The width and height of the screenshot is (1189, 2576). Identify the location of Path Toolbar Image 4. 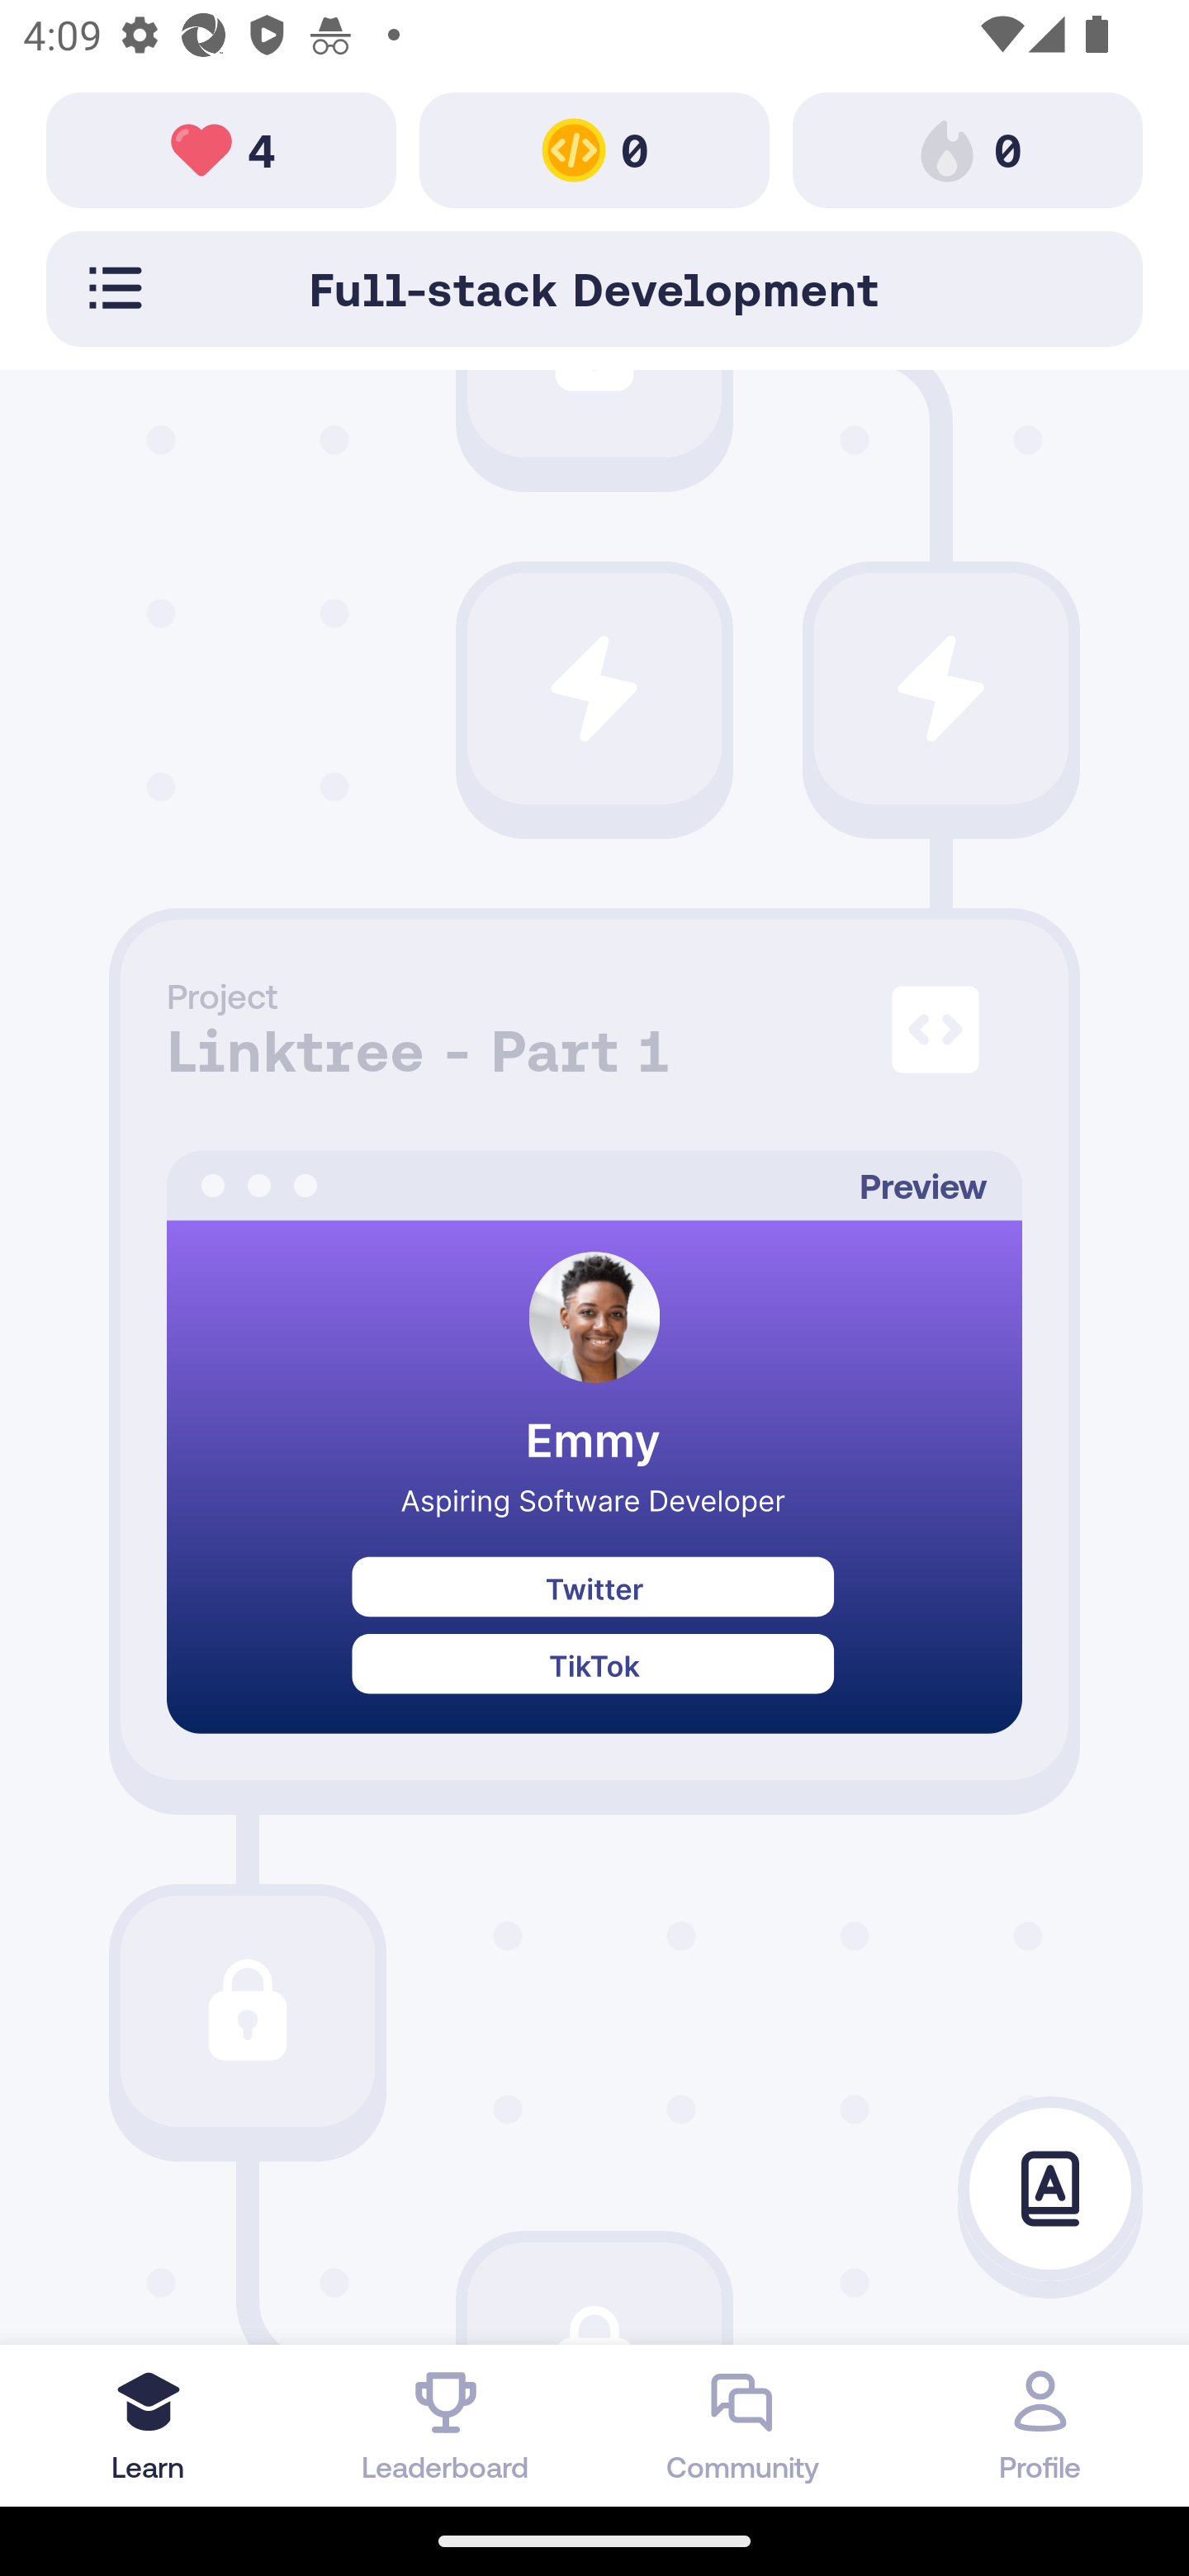
(221, 149).